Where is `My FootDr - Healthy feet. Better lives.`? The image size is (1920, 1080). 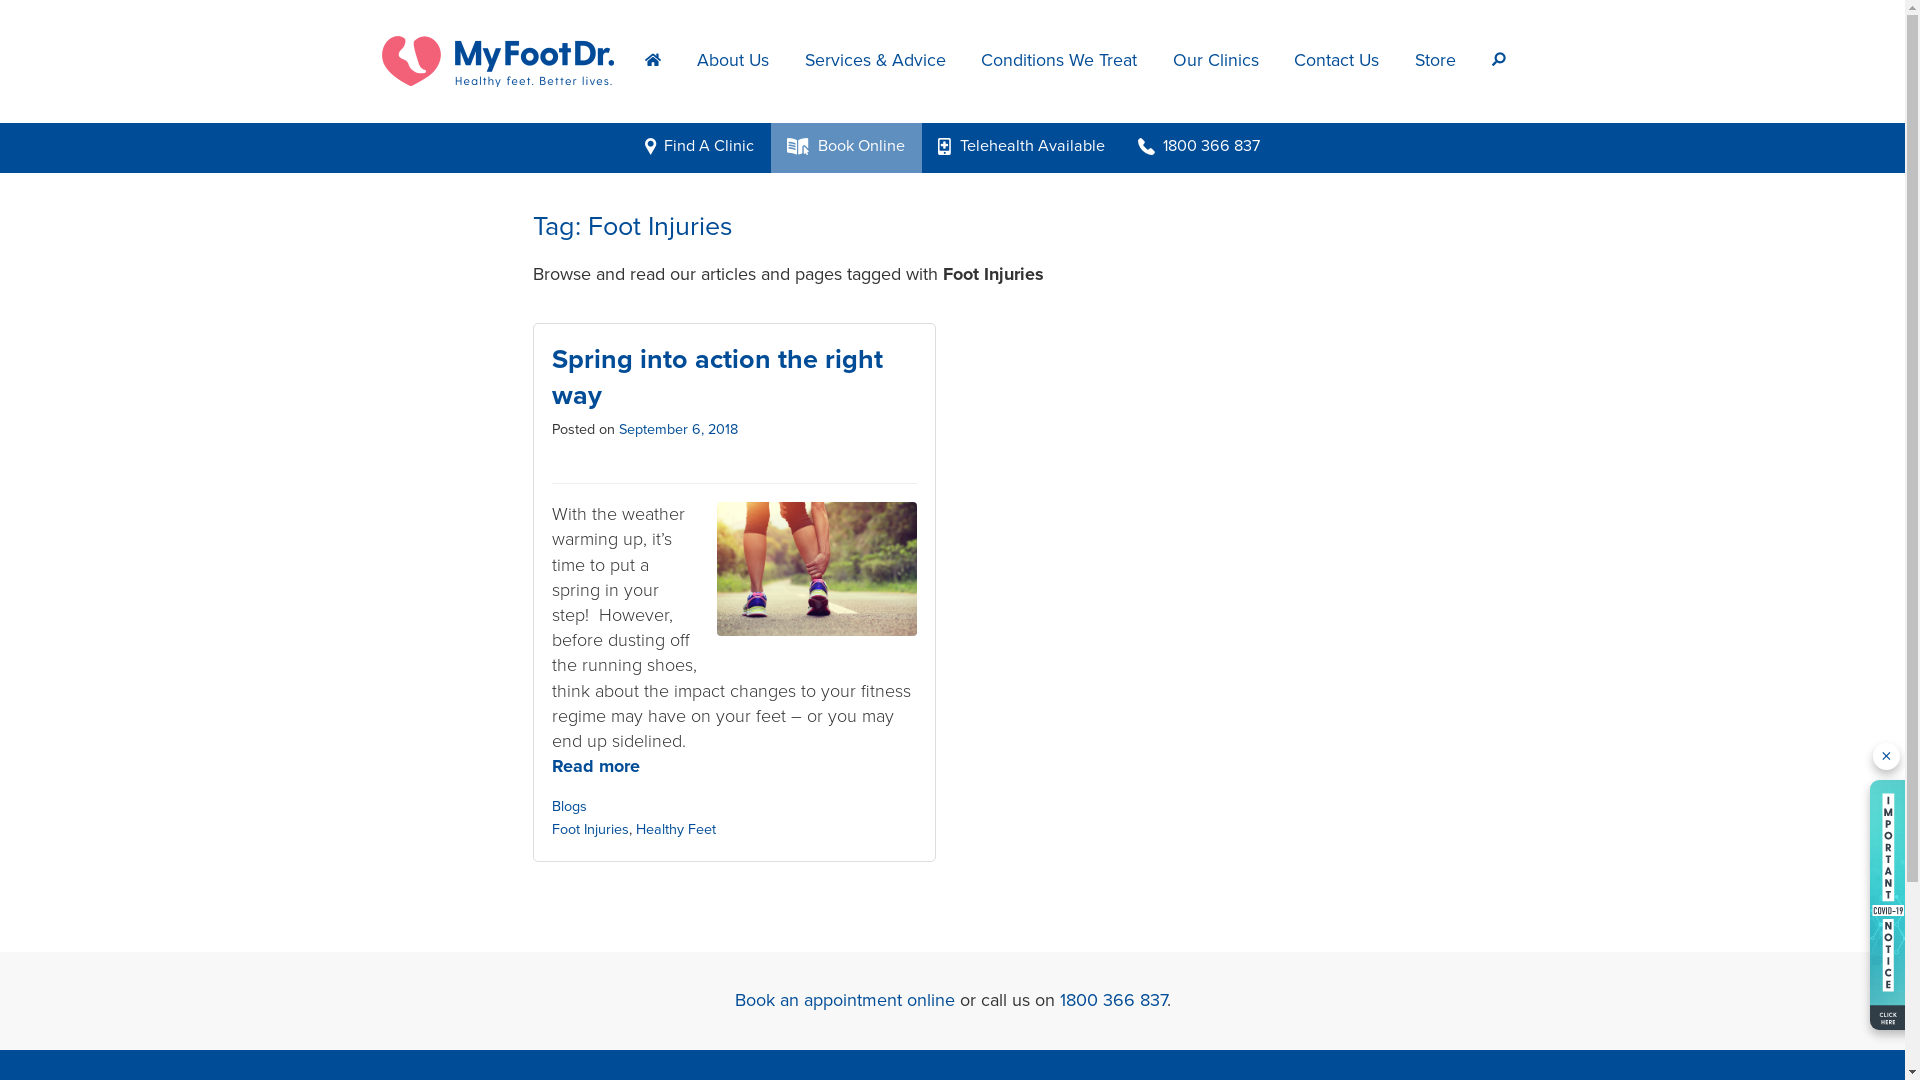 My FootDr - Healthy feet. Better lives. is located at coordinates (498, 62).